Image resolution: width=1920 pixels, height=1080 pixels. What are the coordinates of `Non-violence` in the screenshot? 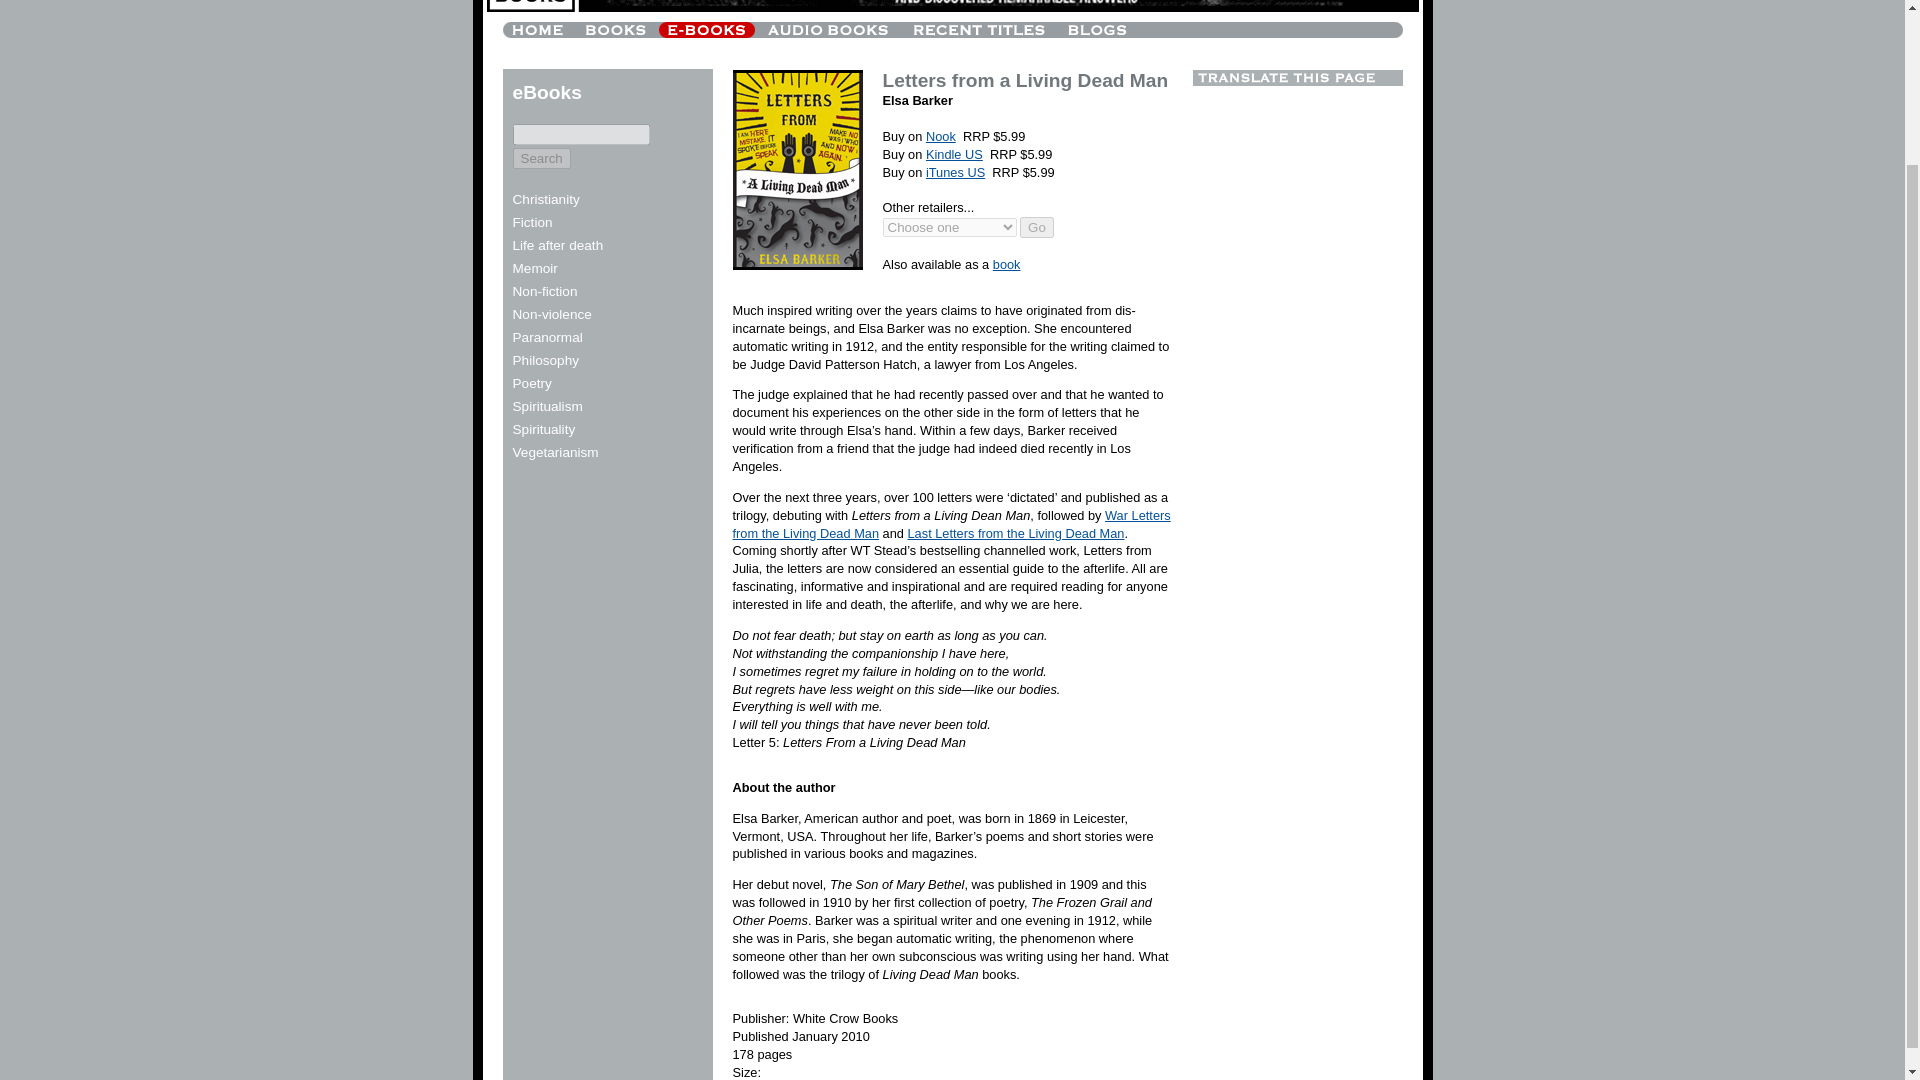 It's located at (552, 314).